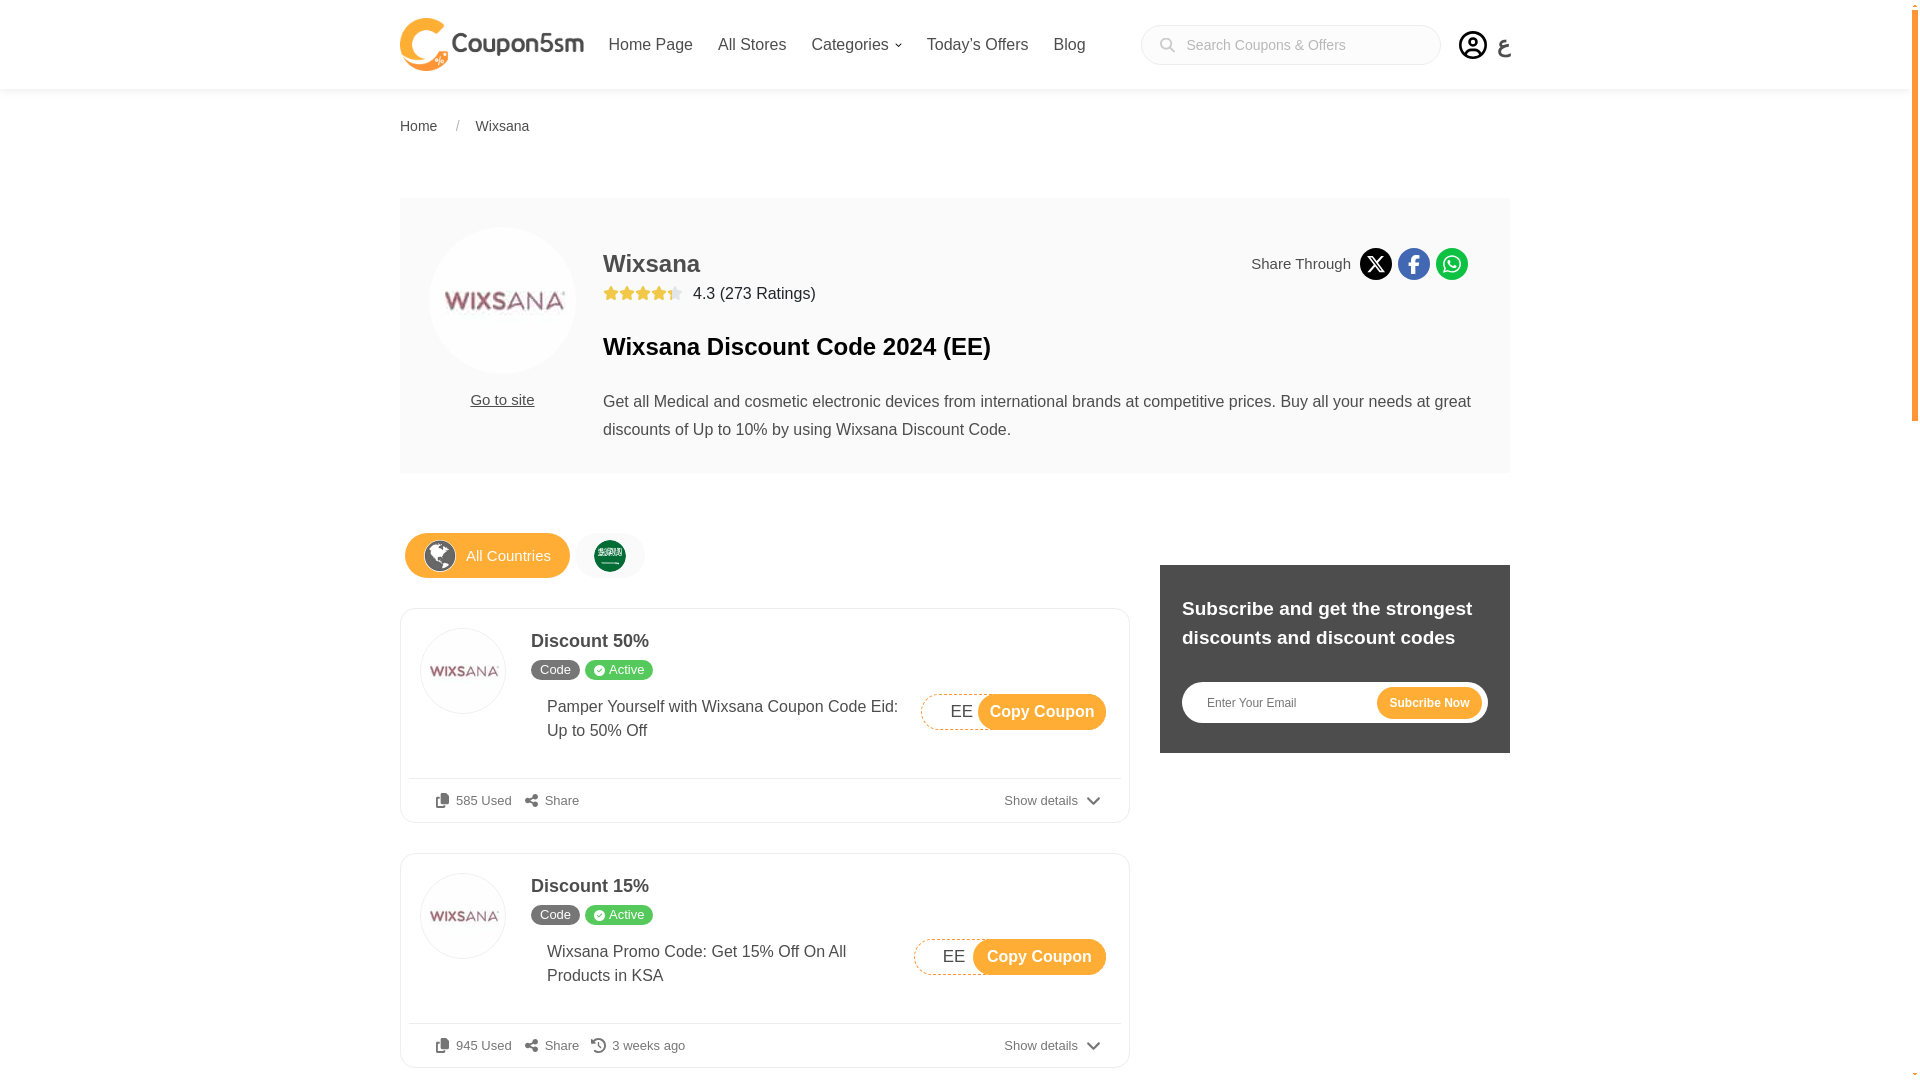 The image size is (1920, 1080). What do you see at coordinates (855, 44) in the screenshot?
I see `Home Page` at bounding box center [855, 44].